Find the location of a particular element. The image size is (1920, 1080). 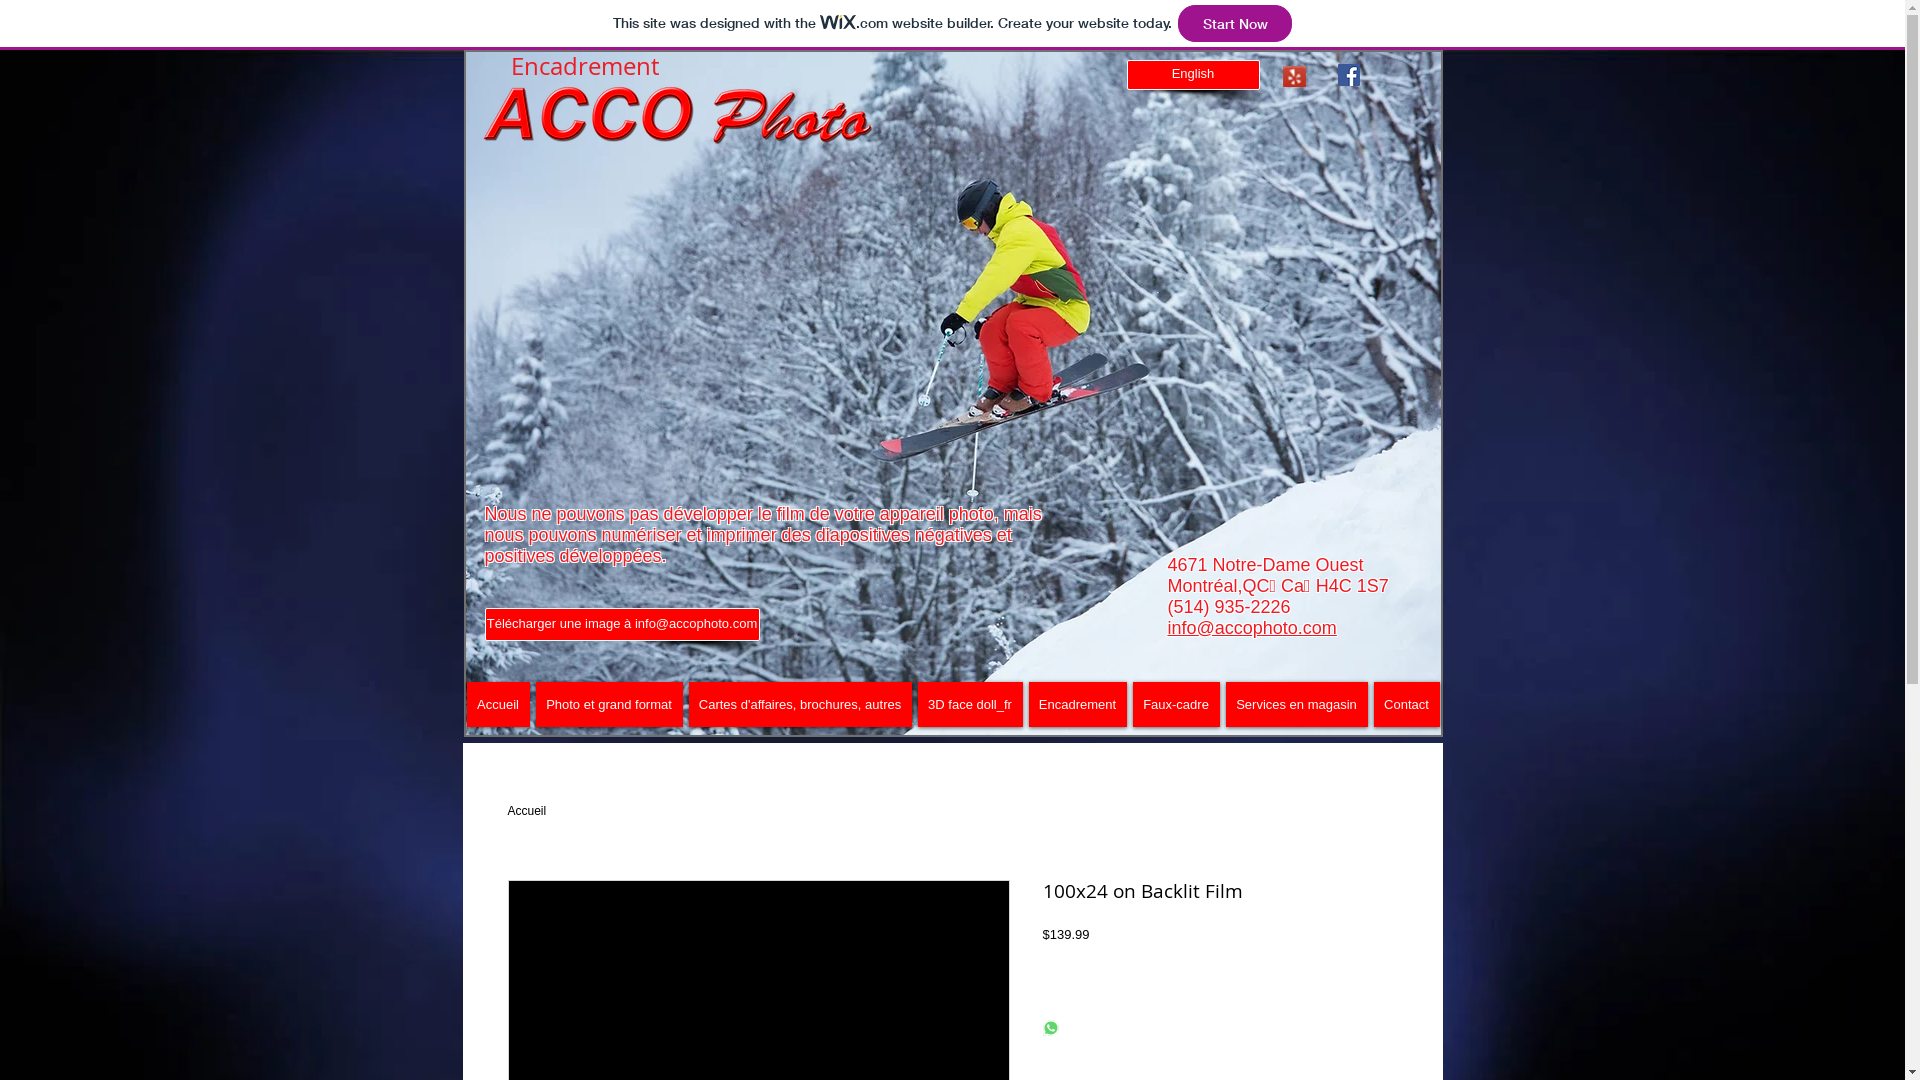

Faux-cadre is located at coordinates (1176, 704).